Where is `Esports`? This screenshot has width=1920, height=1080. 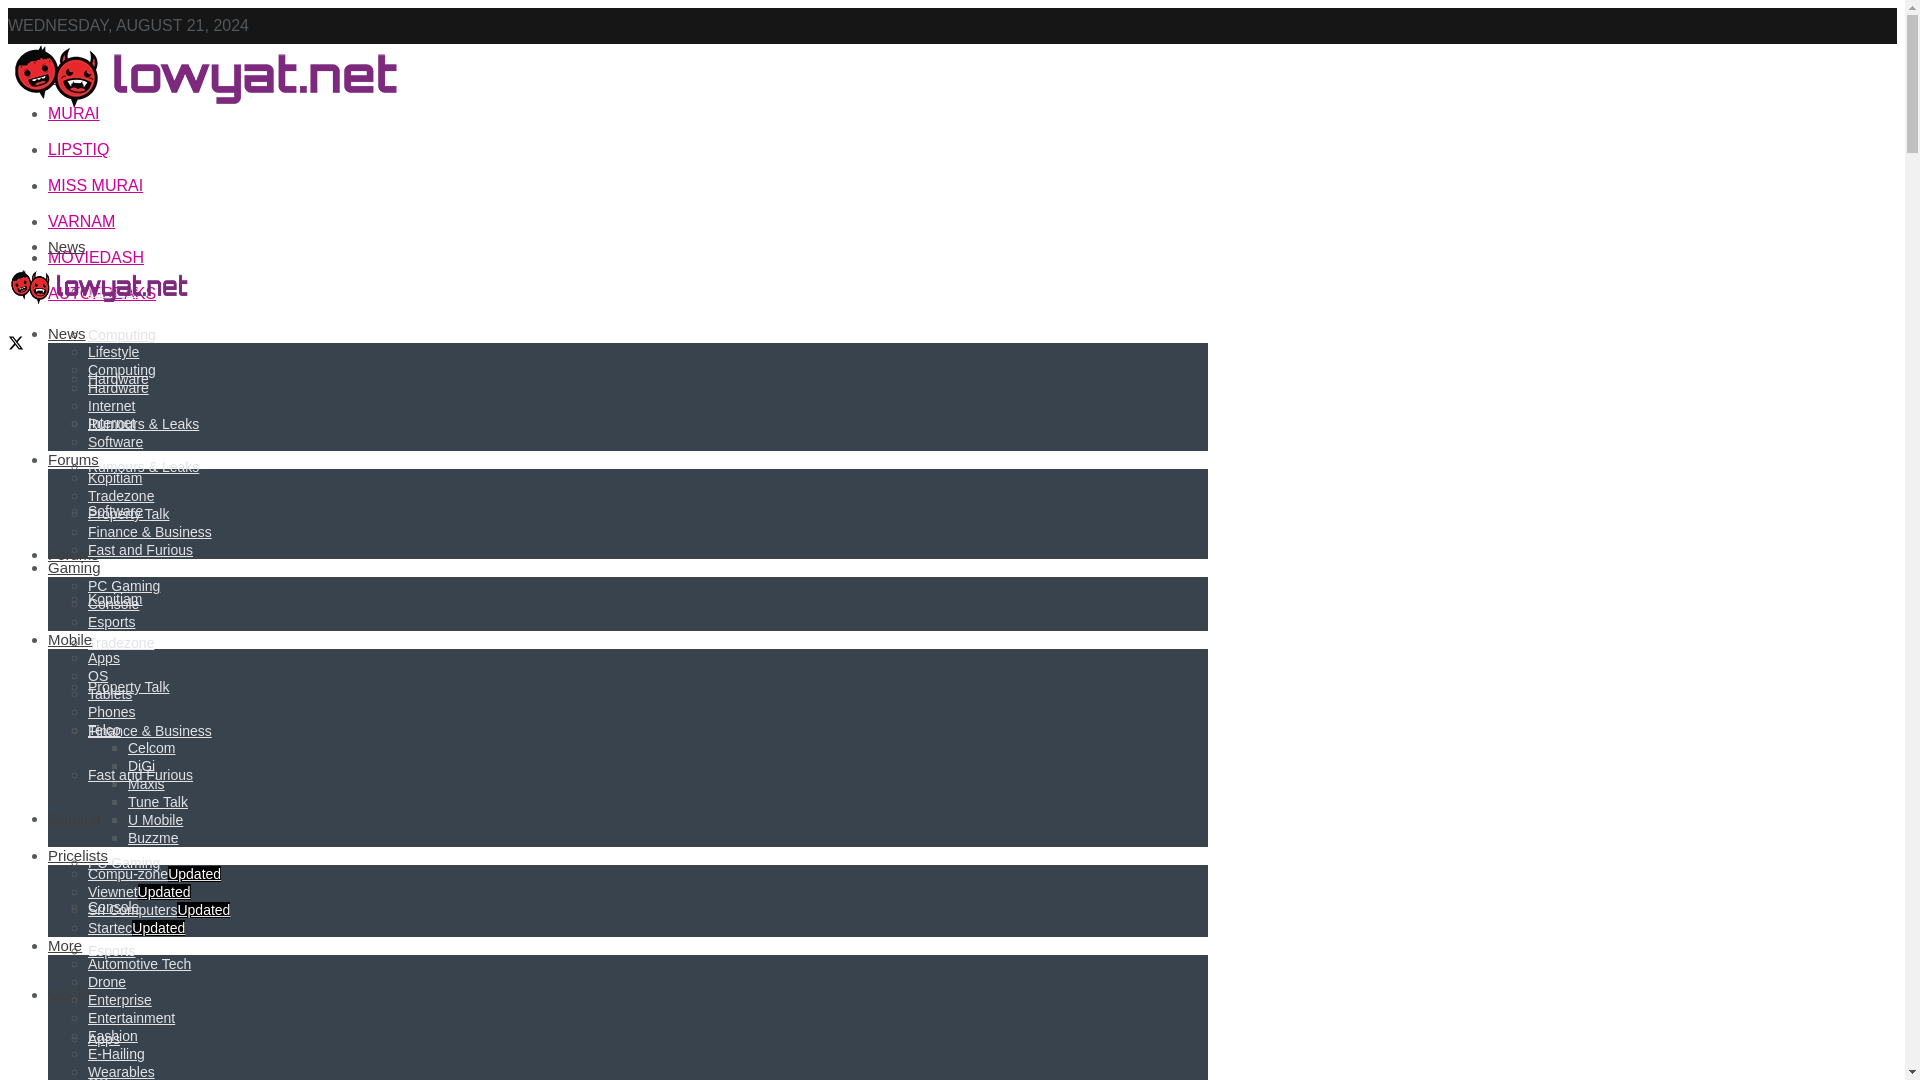 Esports is located at coordinates (111, 950).